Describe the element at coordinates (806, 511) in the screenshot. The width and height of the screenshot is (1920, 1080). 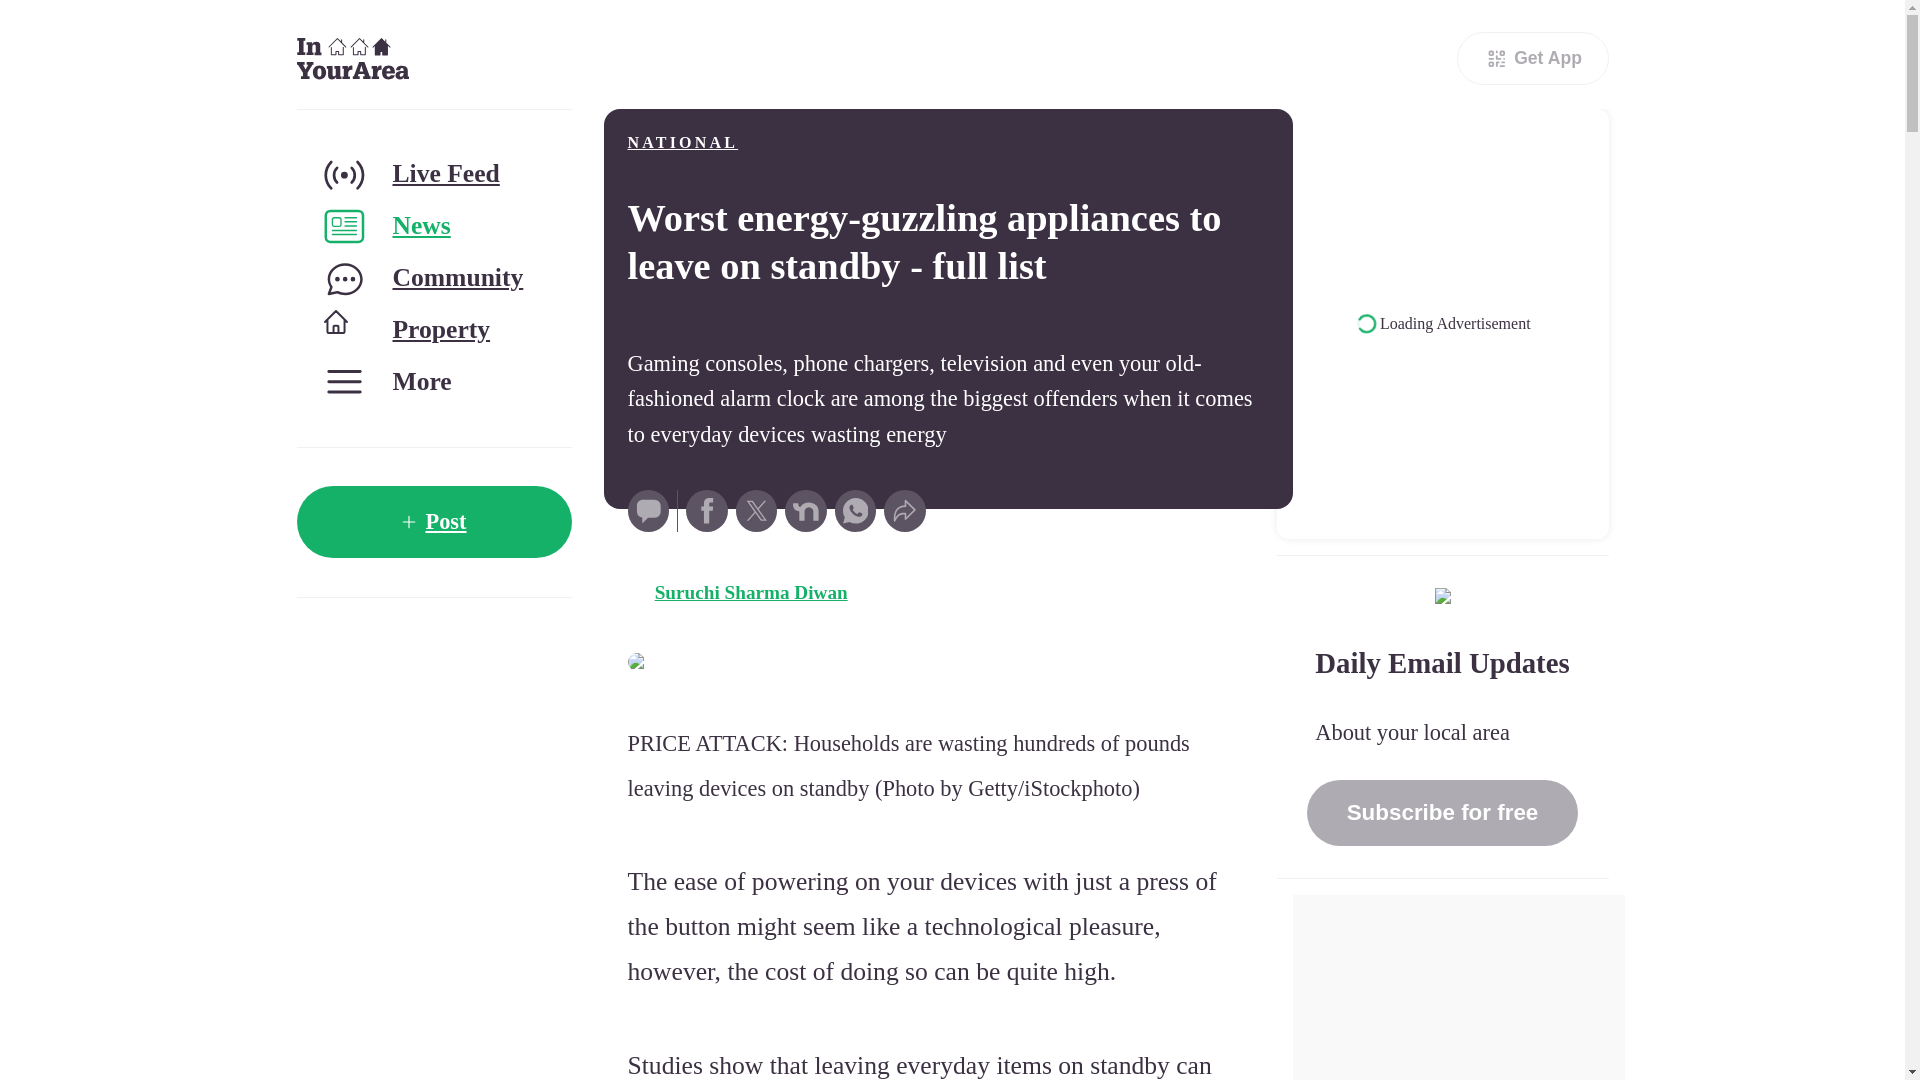
I see `Share to Nextdoor` at that location.